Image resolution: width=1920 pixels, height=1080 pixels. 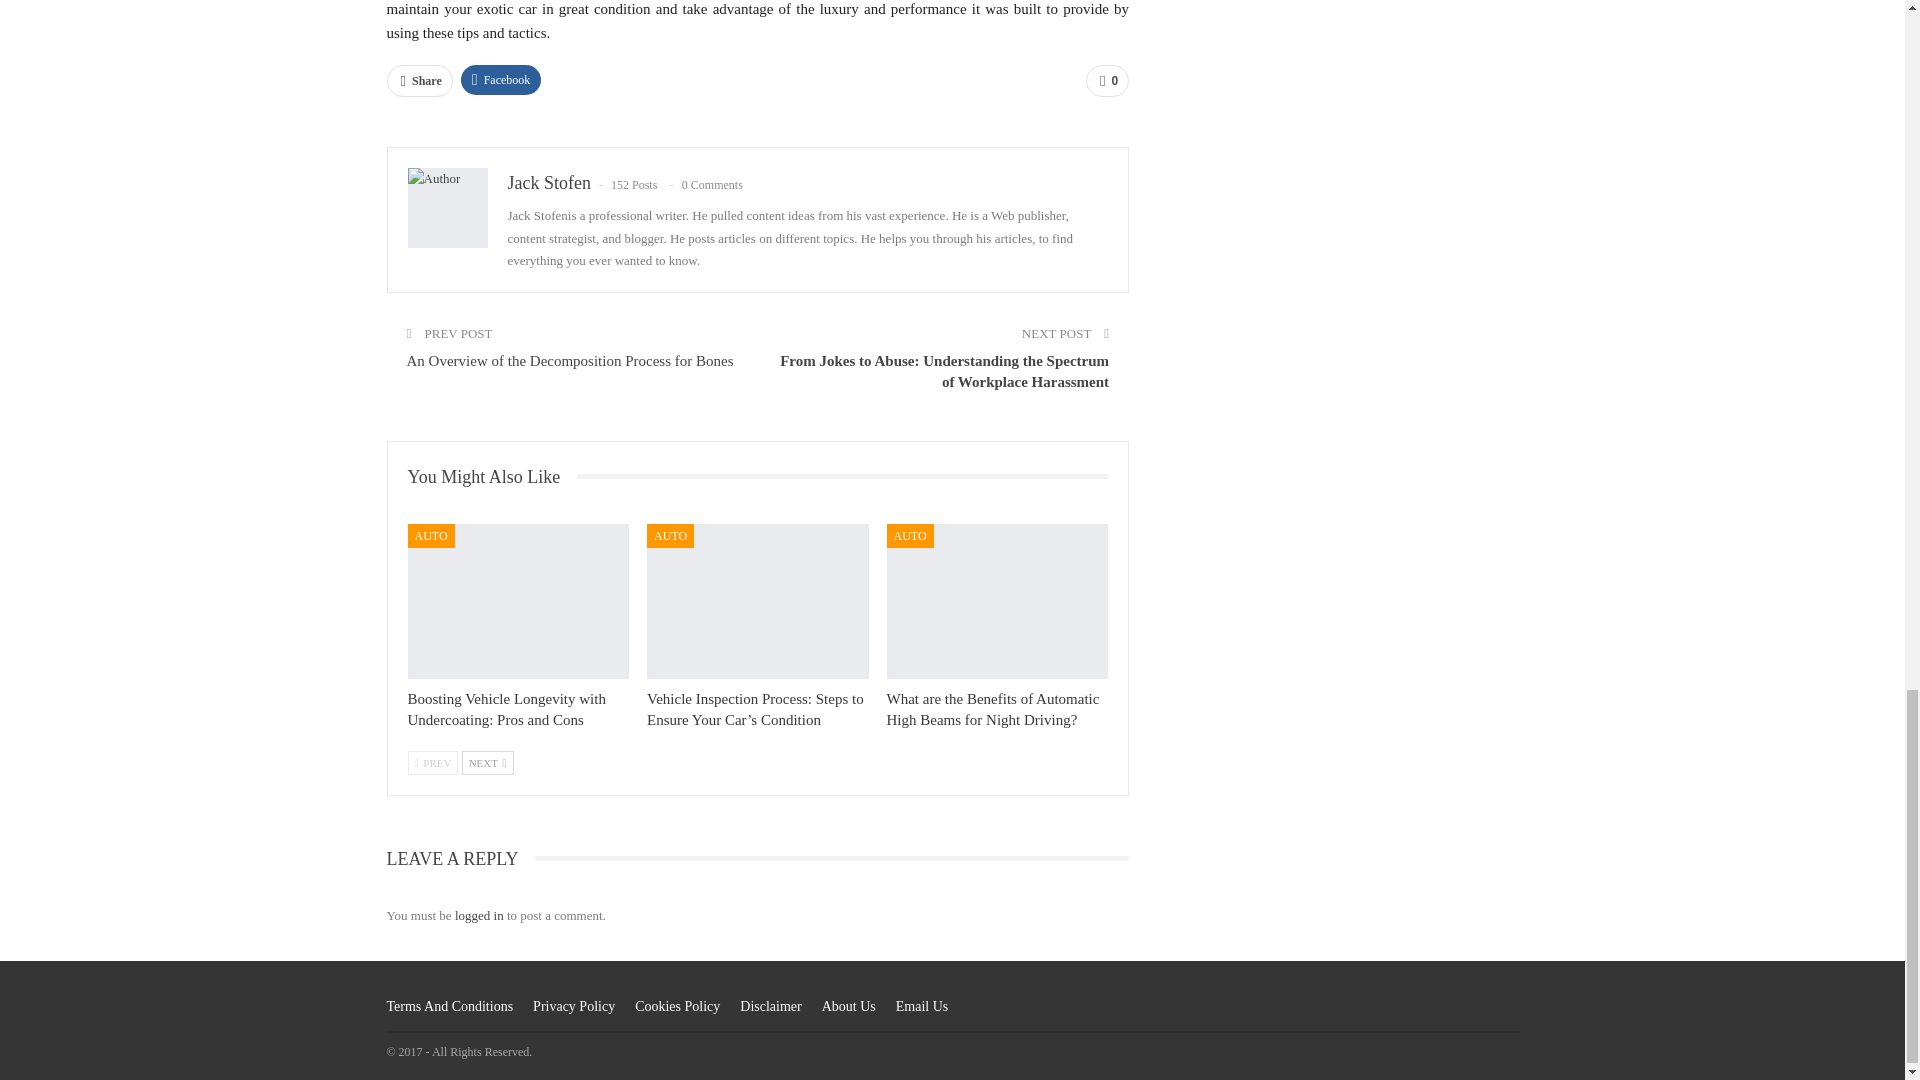 I want to click on 0, so click(x=1107, y=80).